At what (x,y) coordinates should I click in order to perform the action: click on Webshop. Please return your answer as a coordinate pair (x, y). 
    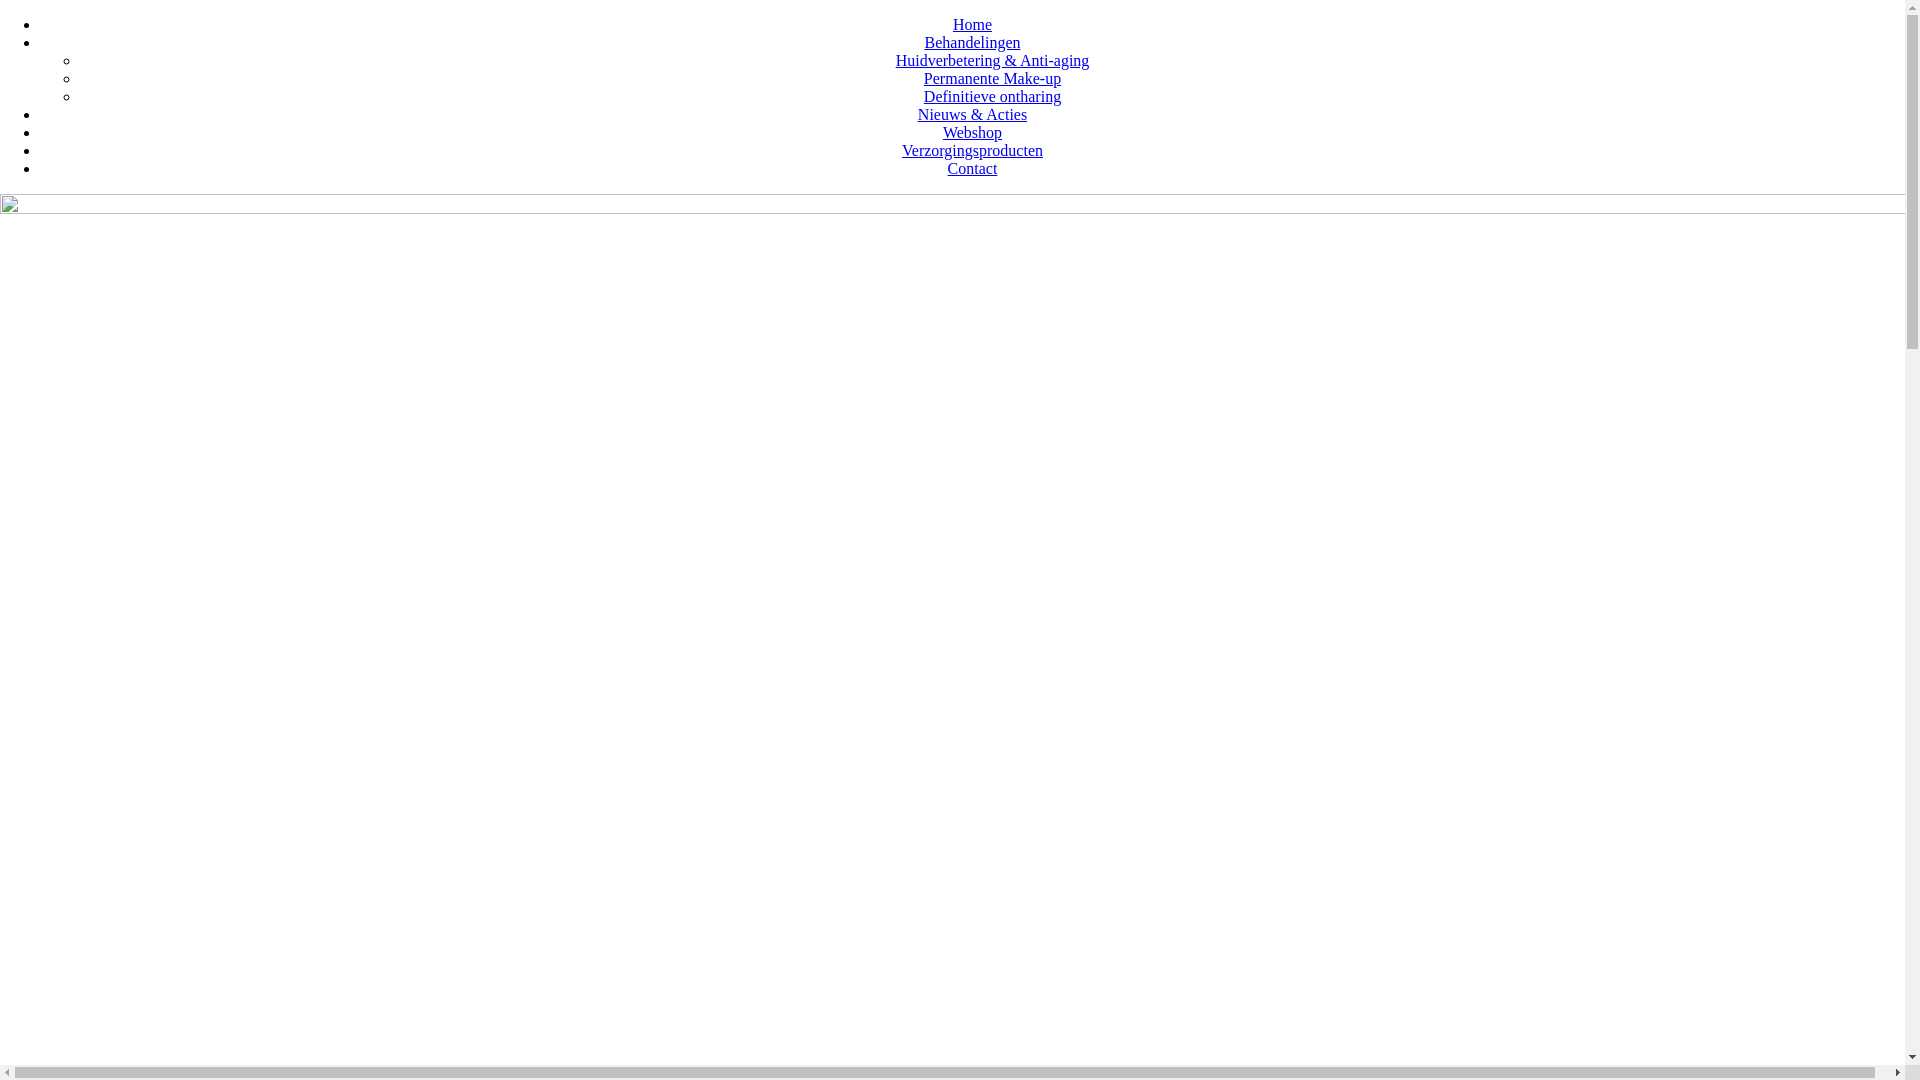
    Looking at the image, I should click on (972, 132).